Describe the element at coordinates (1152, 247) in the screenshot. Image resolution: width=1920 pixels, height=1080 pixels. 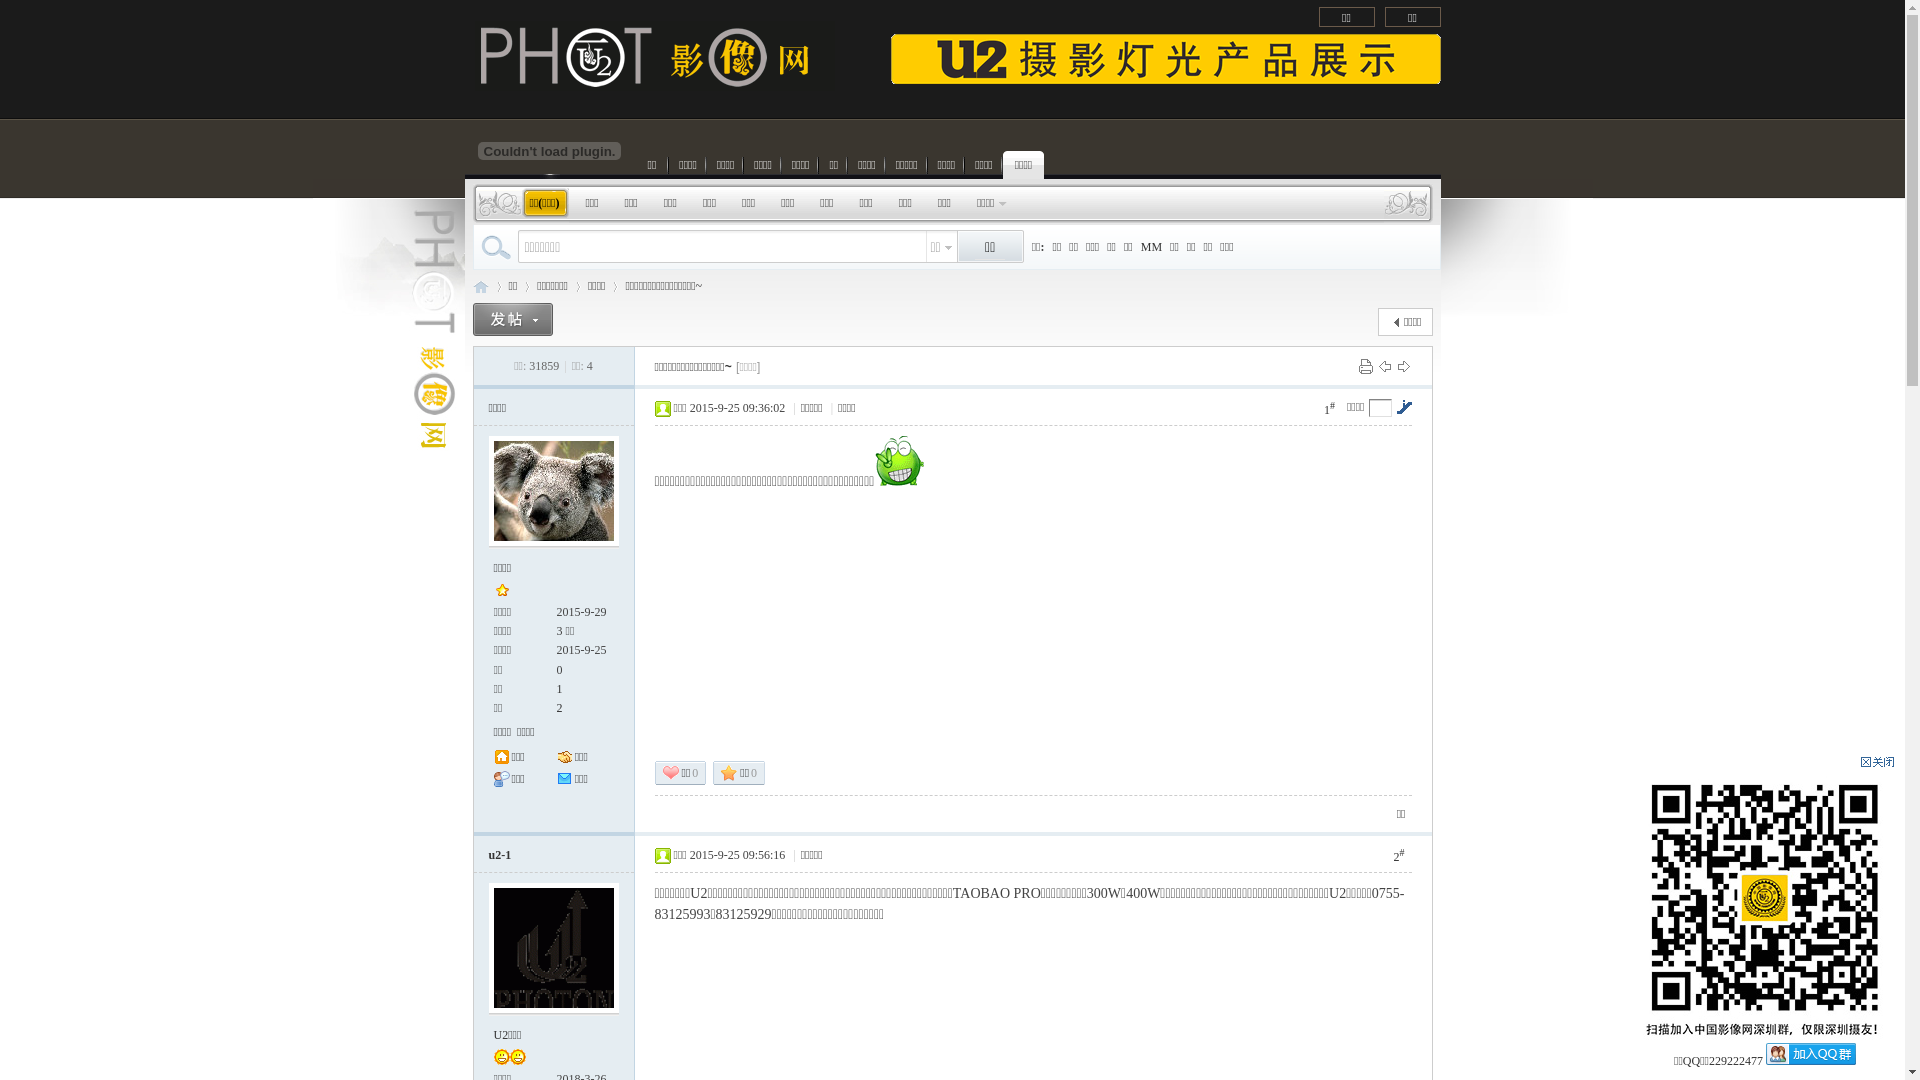
I see `MM` at that location.